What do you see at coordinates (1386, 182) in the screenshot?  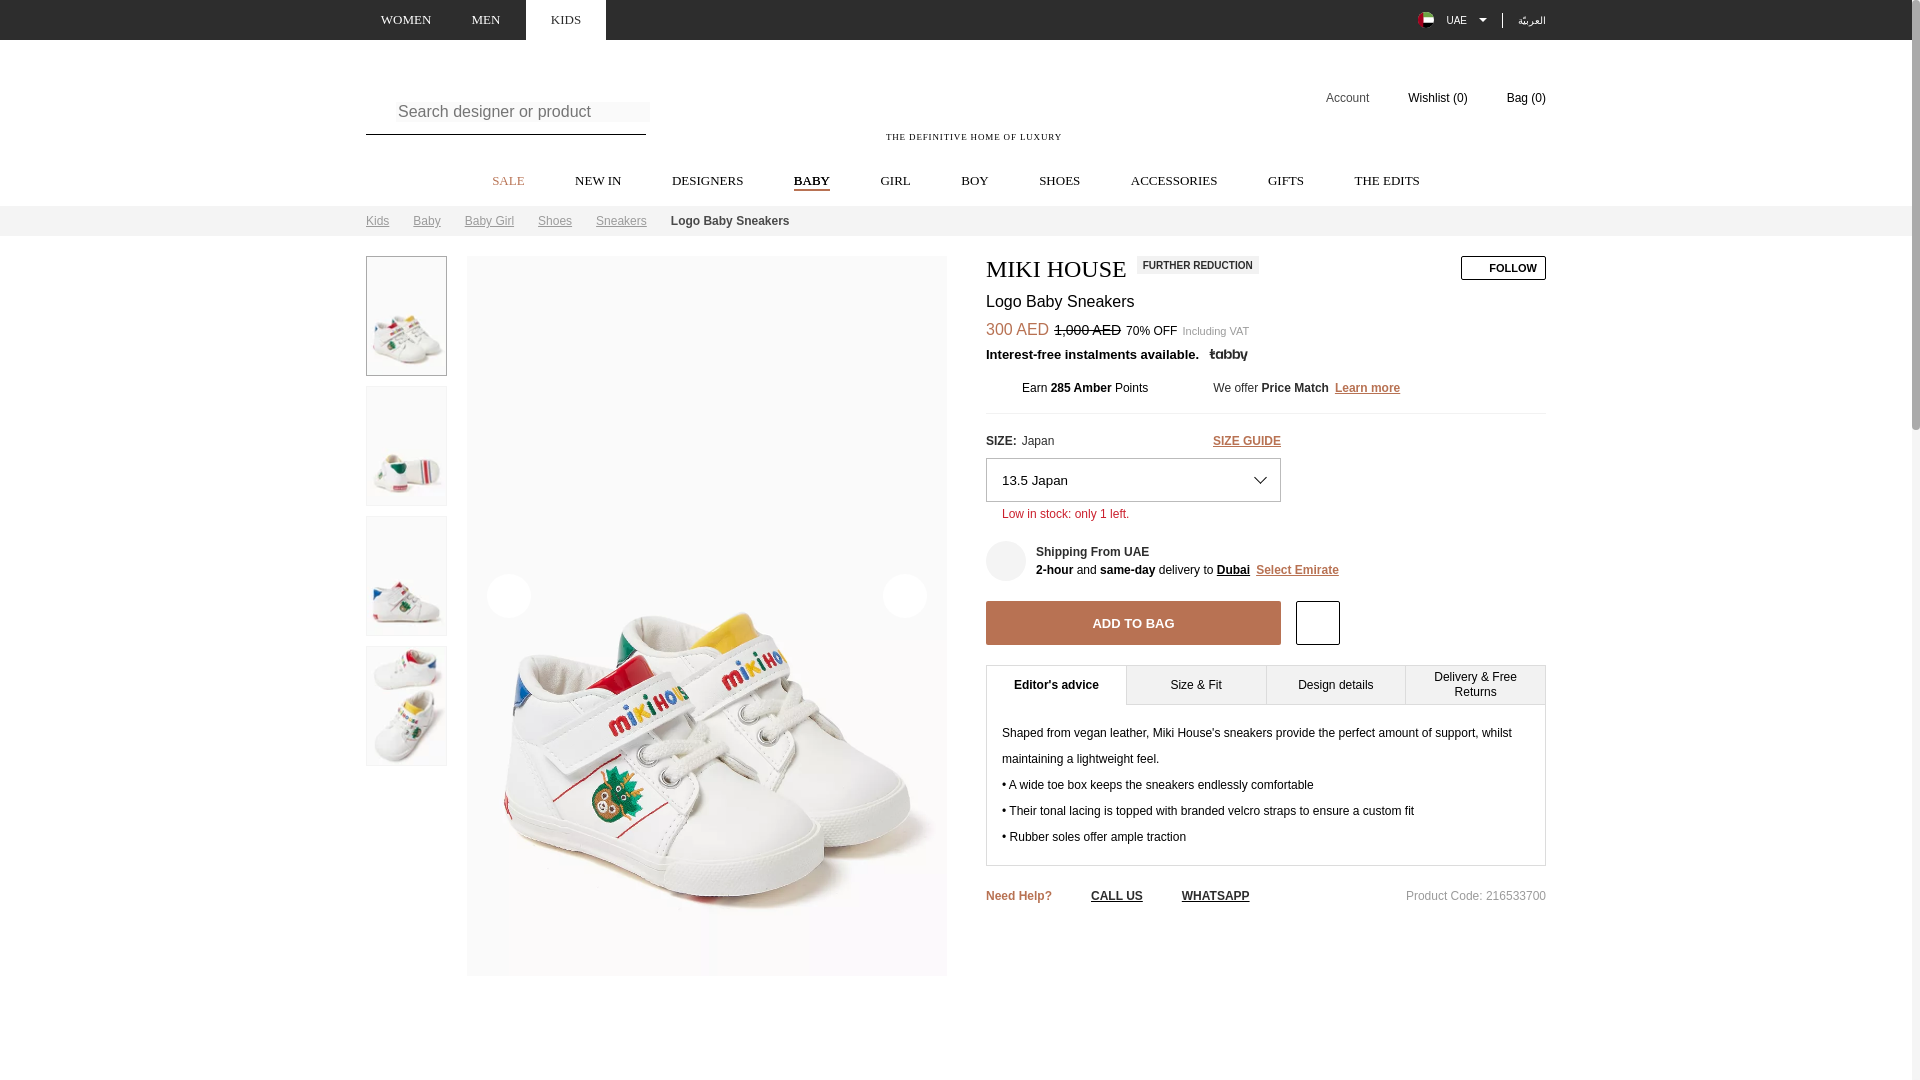 I see `THE EDITS` at bounding box center [1386, 182].